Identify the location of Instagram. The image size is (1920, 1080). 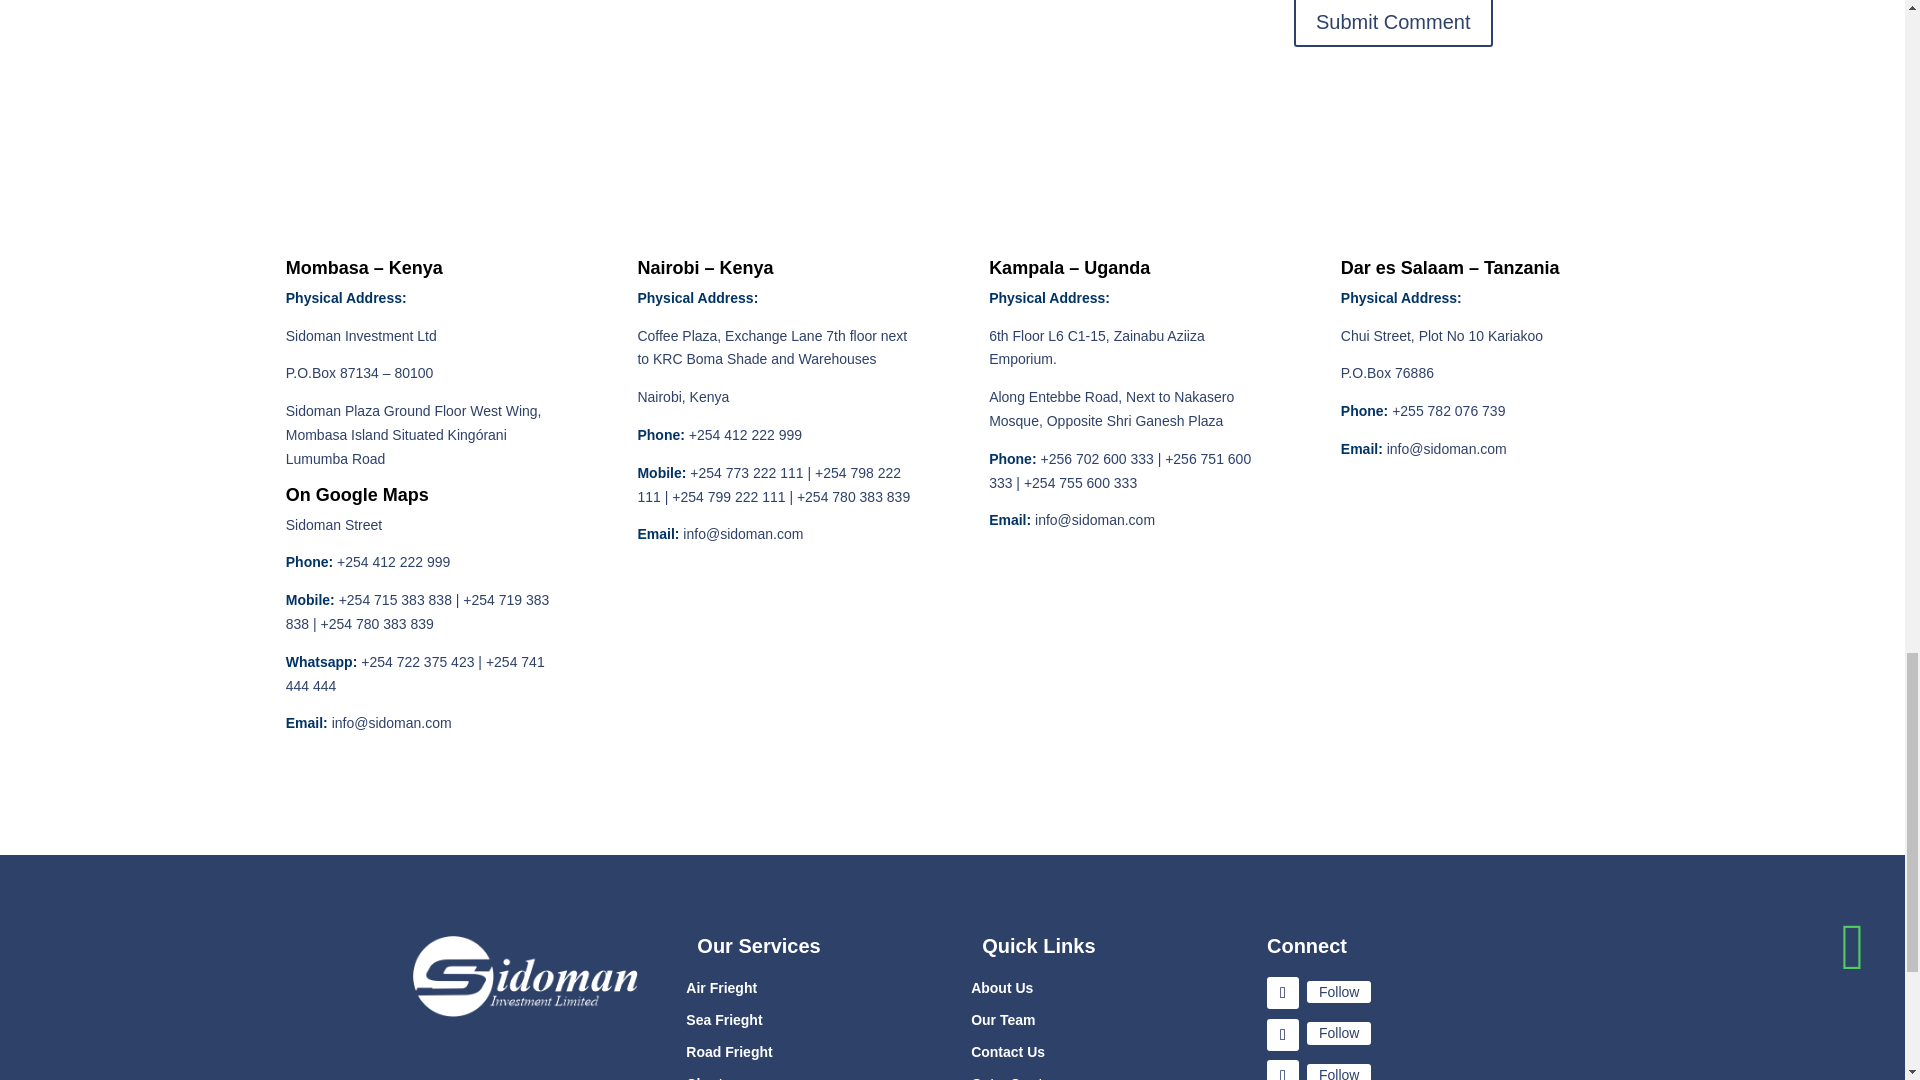
(1338, 1072).